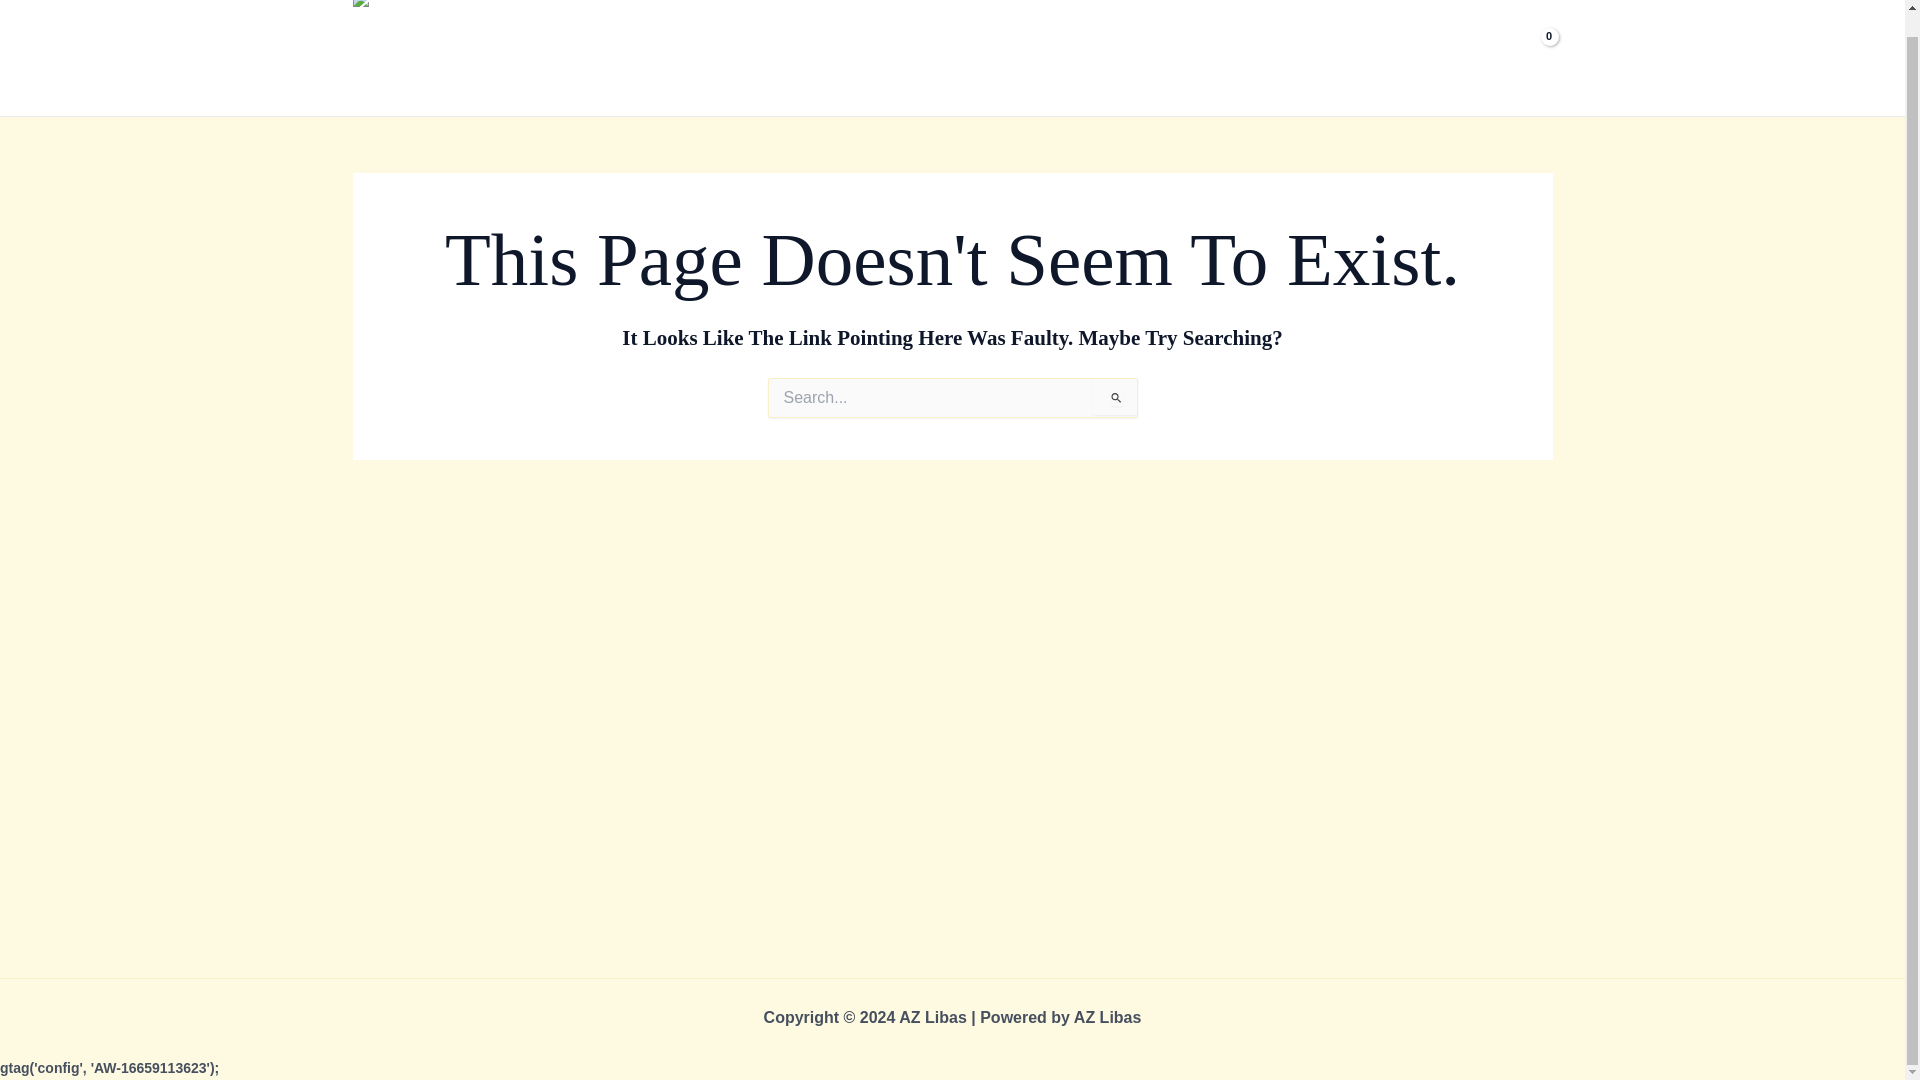  I want to click on Home, so click(776, 46).